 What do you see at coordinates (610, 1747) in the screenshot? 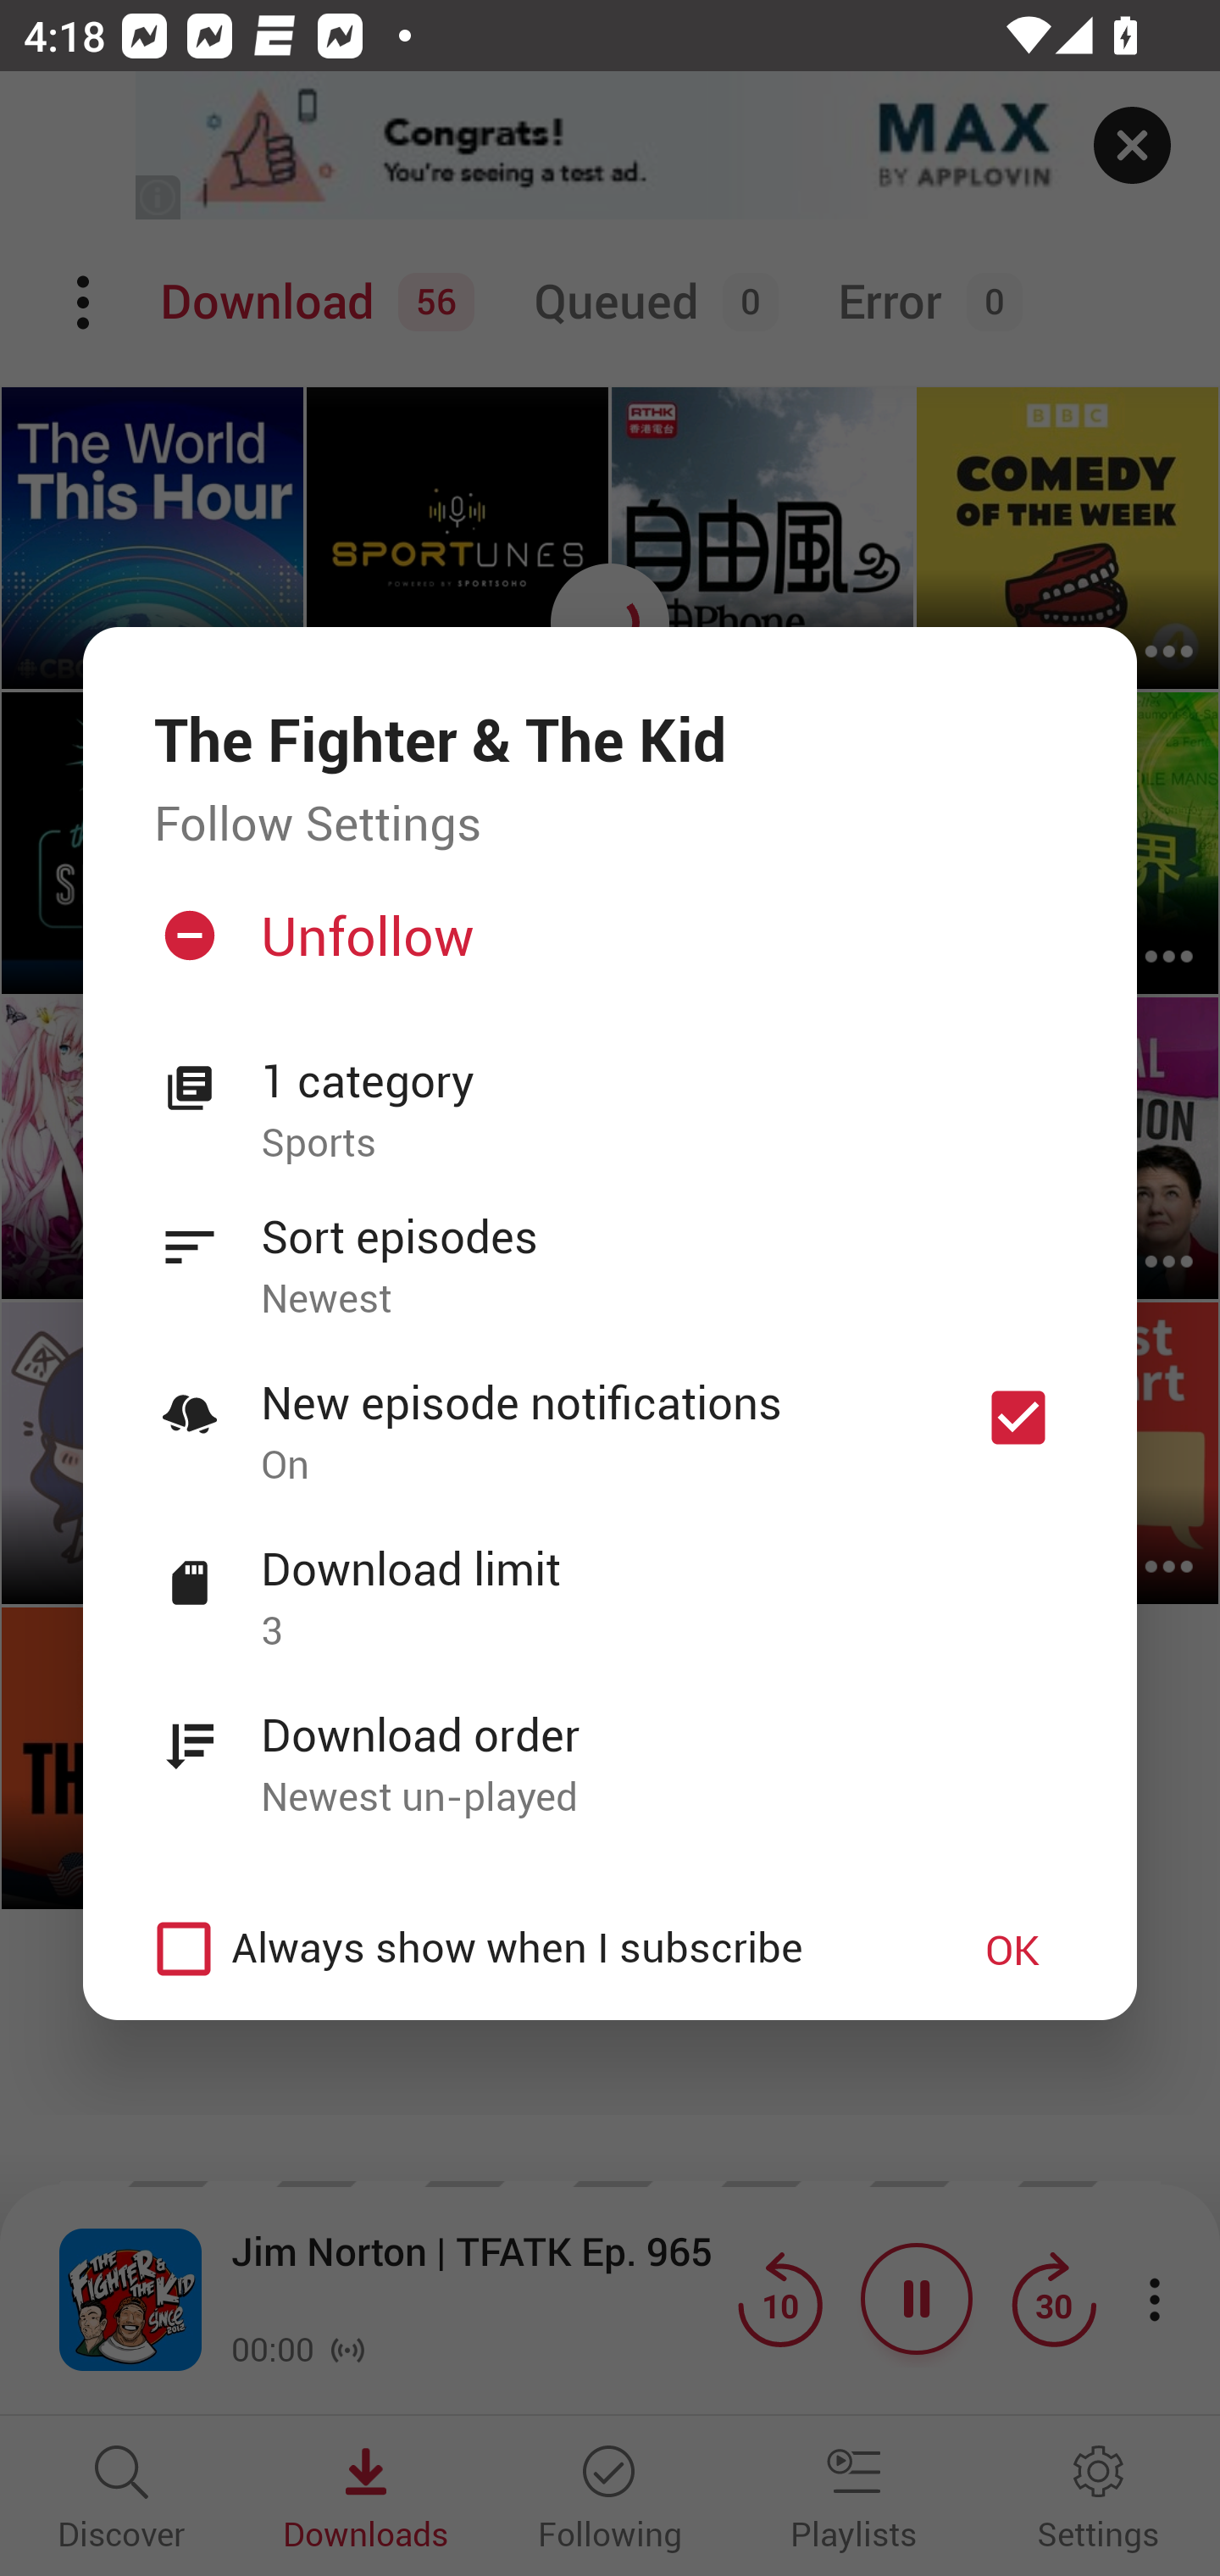
I see `Download order Newest un-played` at bounding box center [610, 1747].